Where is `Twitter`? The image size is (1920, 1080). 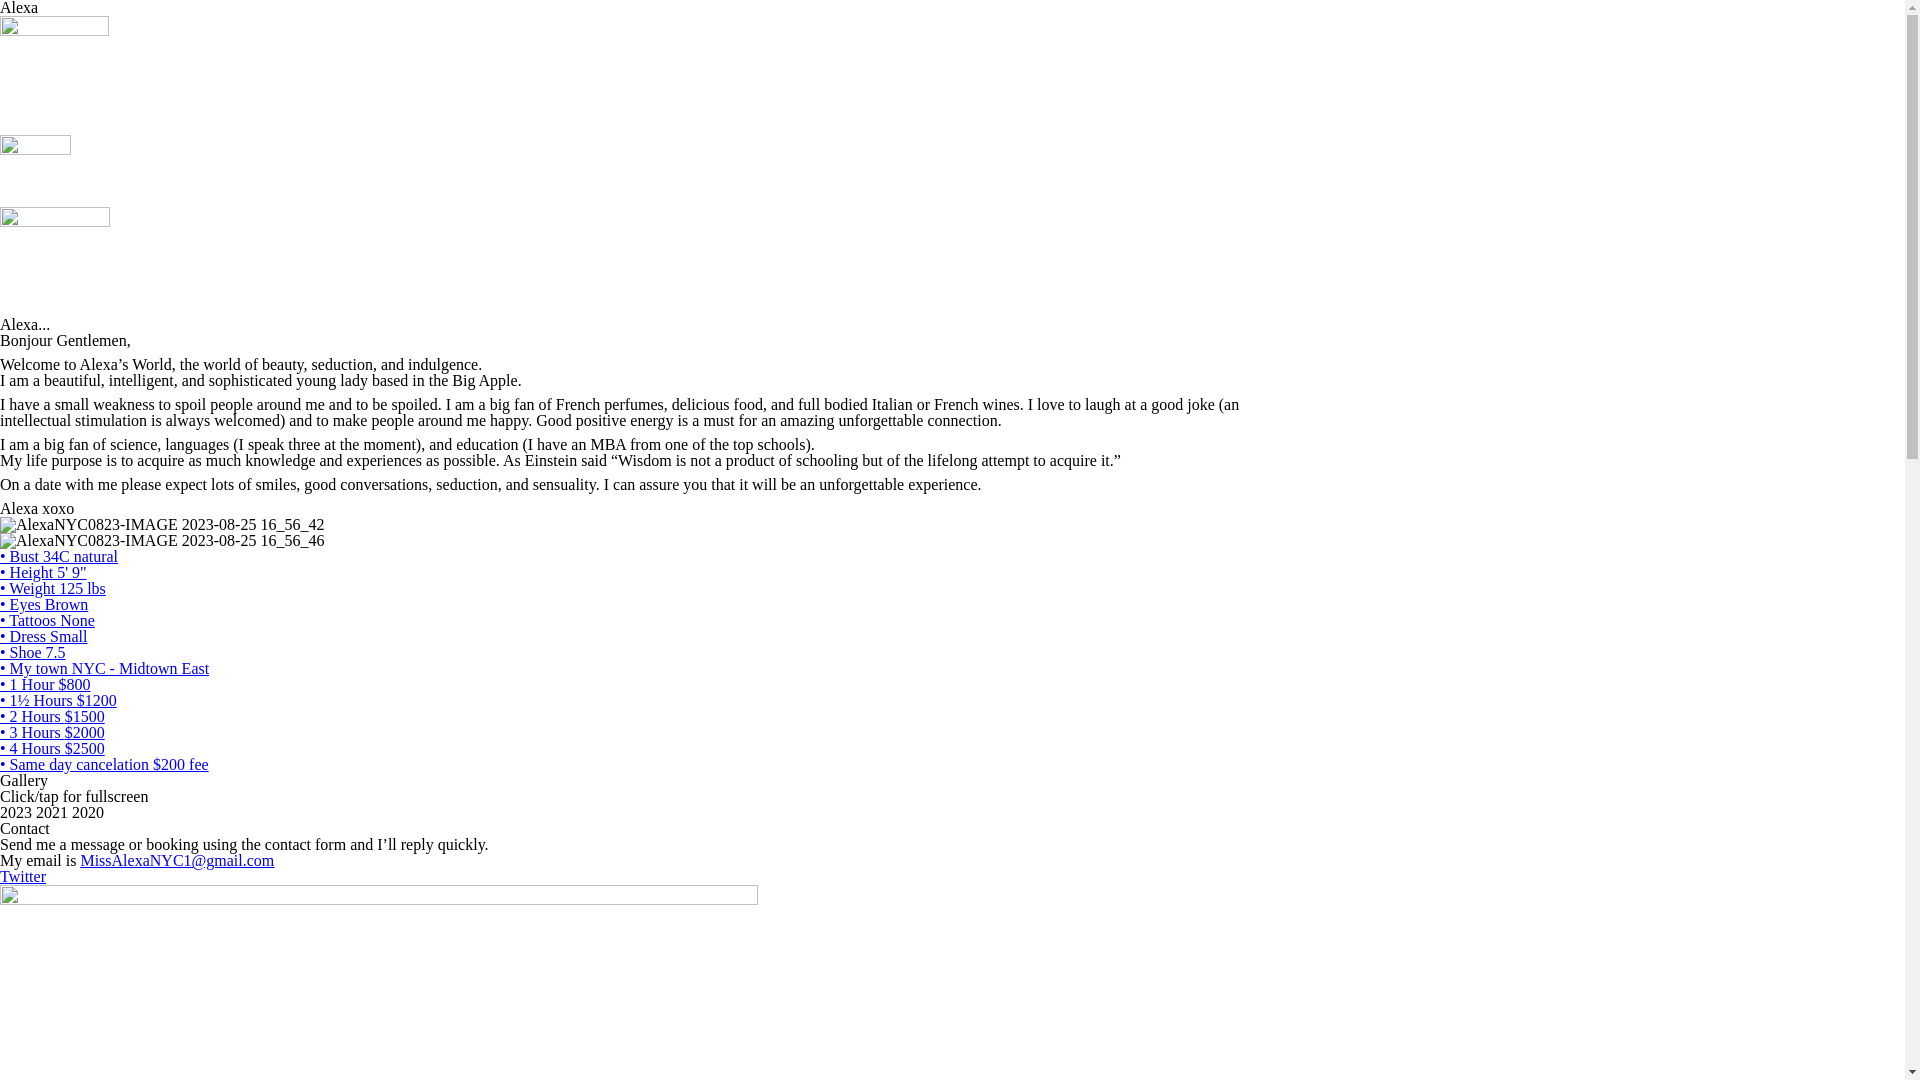
Twitter is located at coordinates (23, 876).